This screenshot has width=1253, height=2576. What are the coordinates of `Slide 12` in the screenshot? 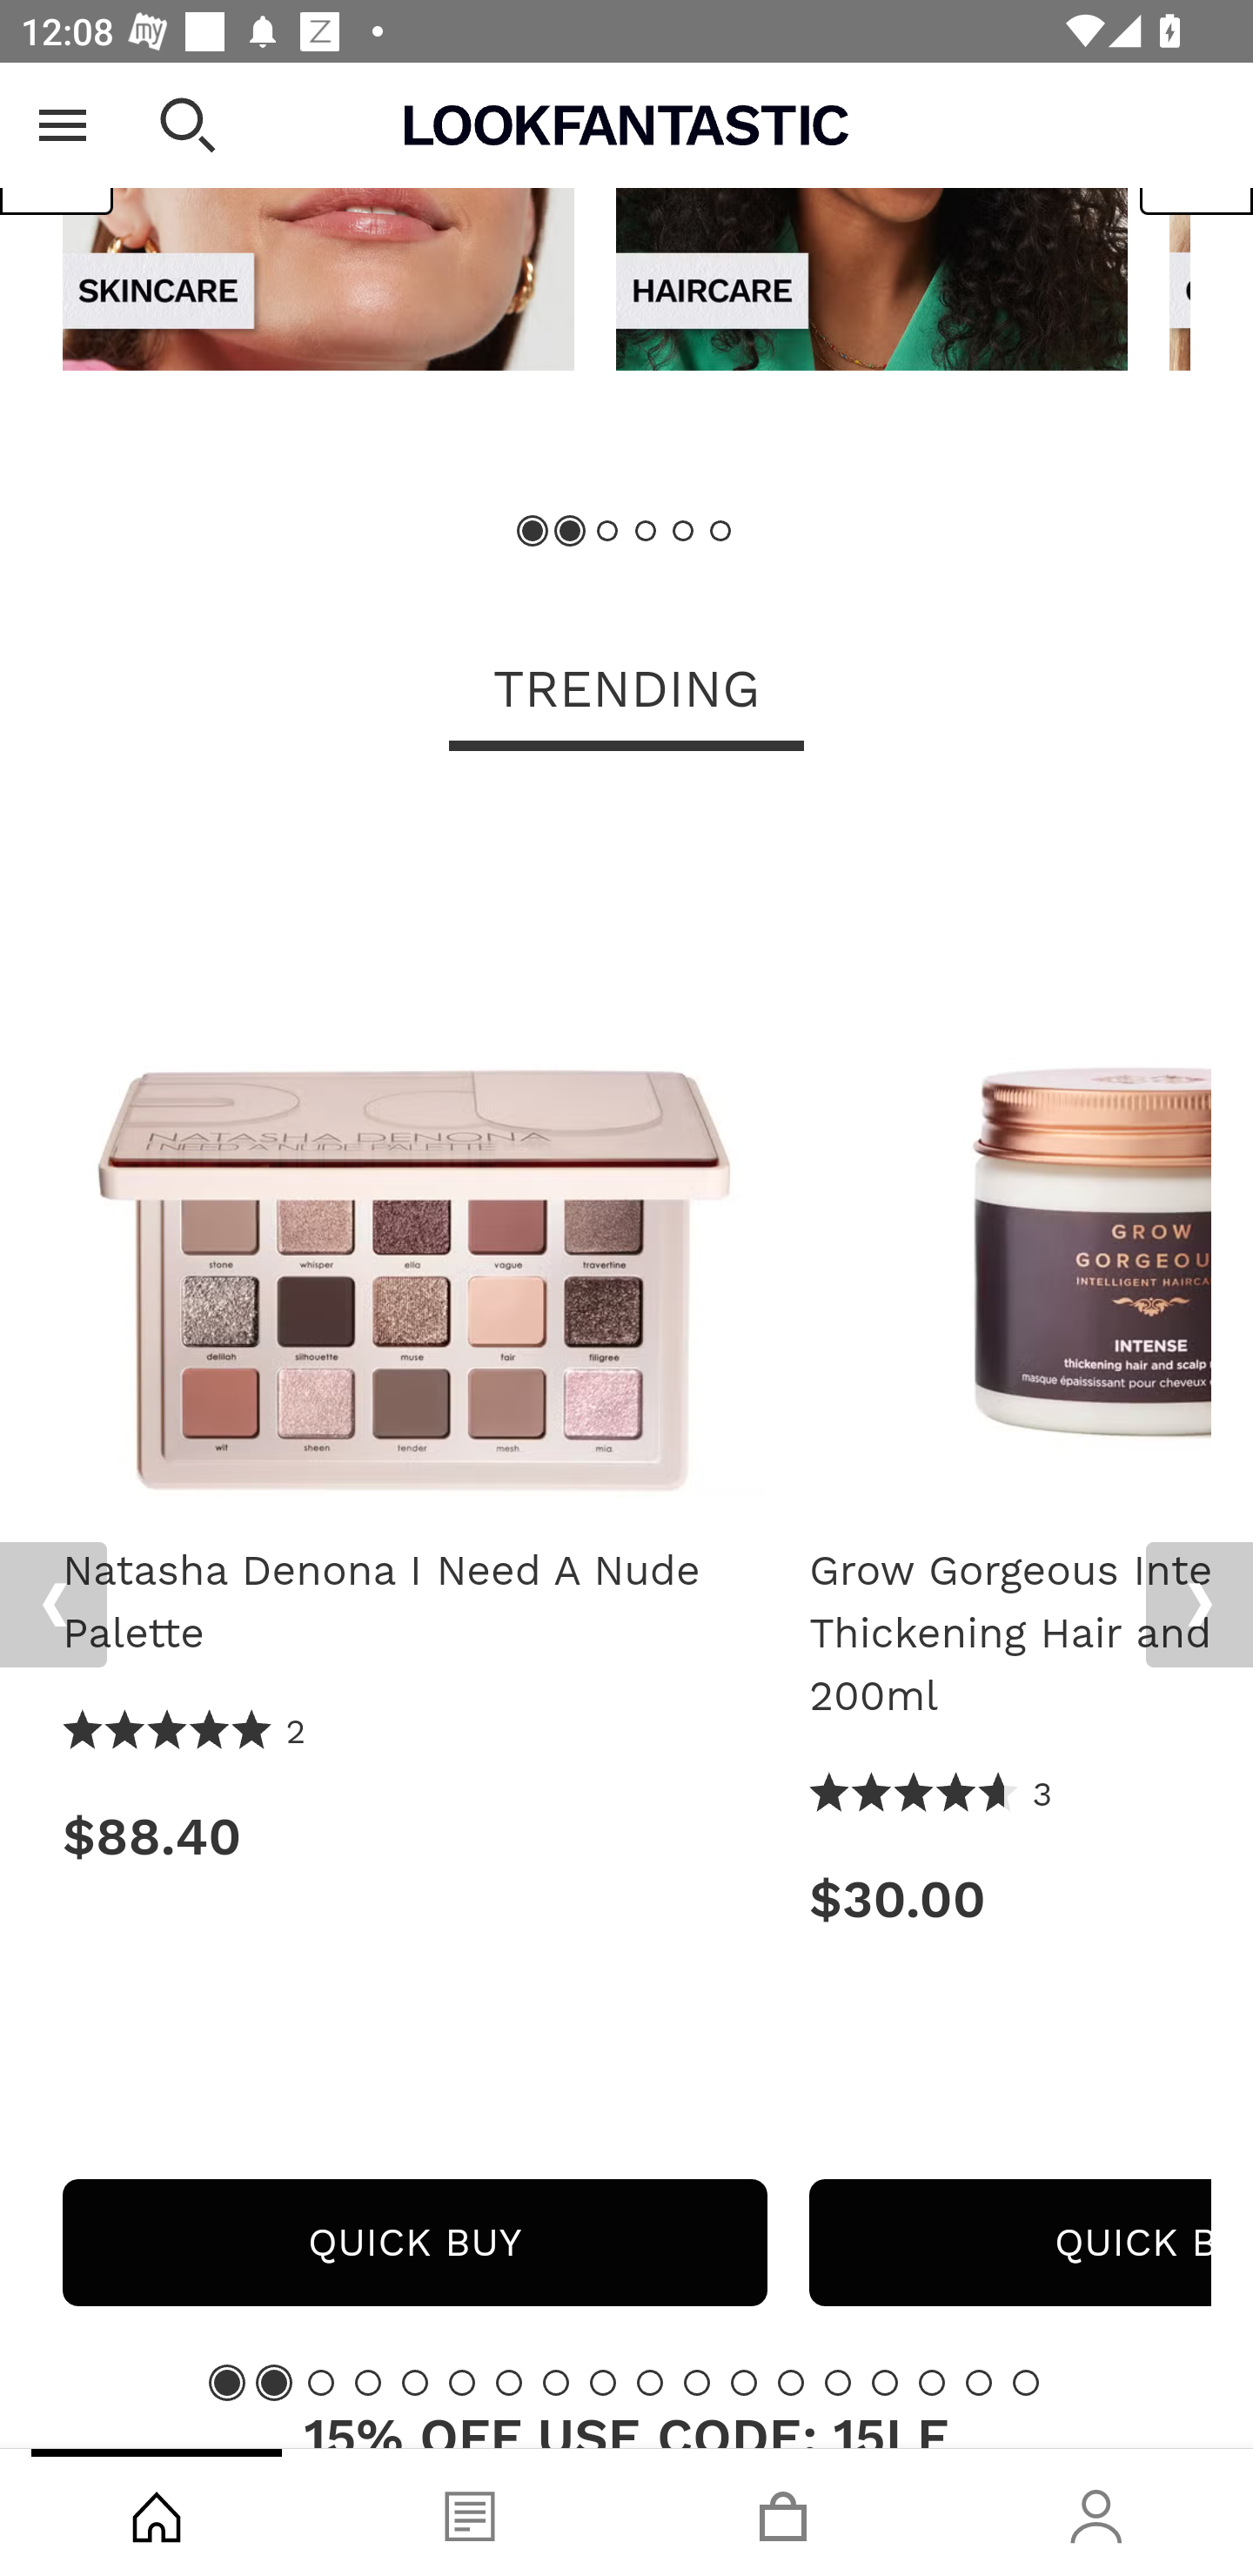 It's located at (743, 2381).